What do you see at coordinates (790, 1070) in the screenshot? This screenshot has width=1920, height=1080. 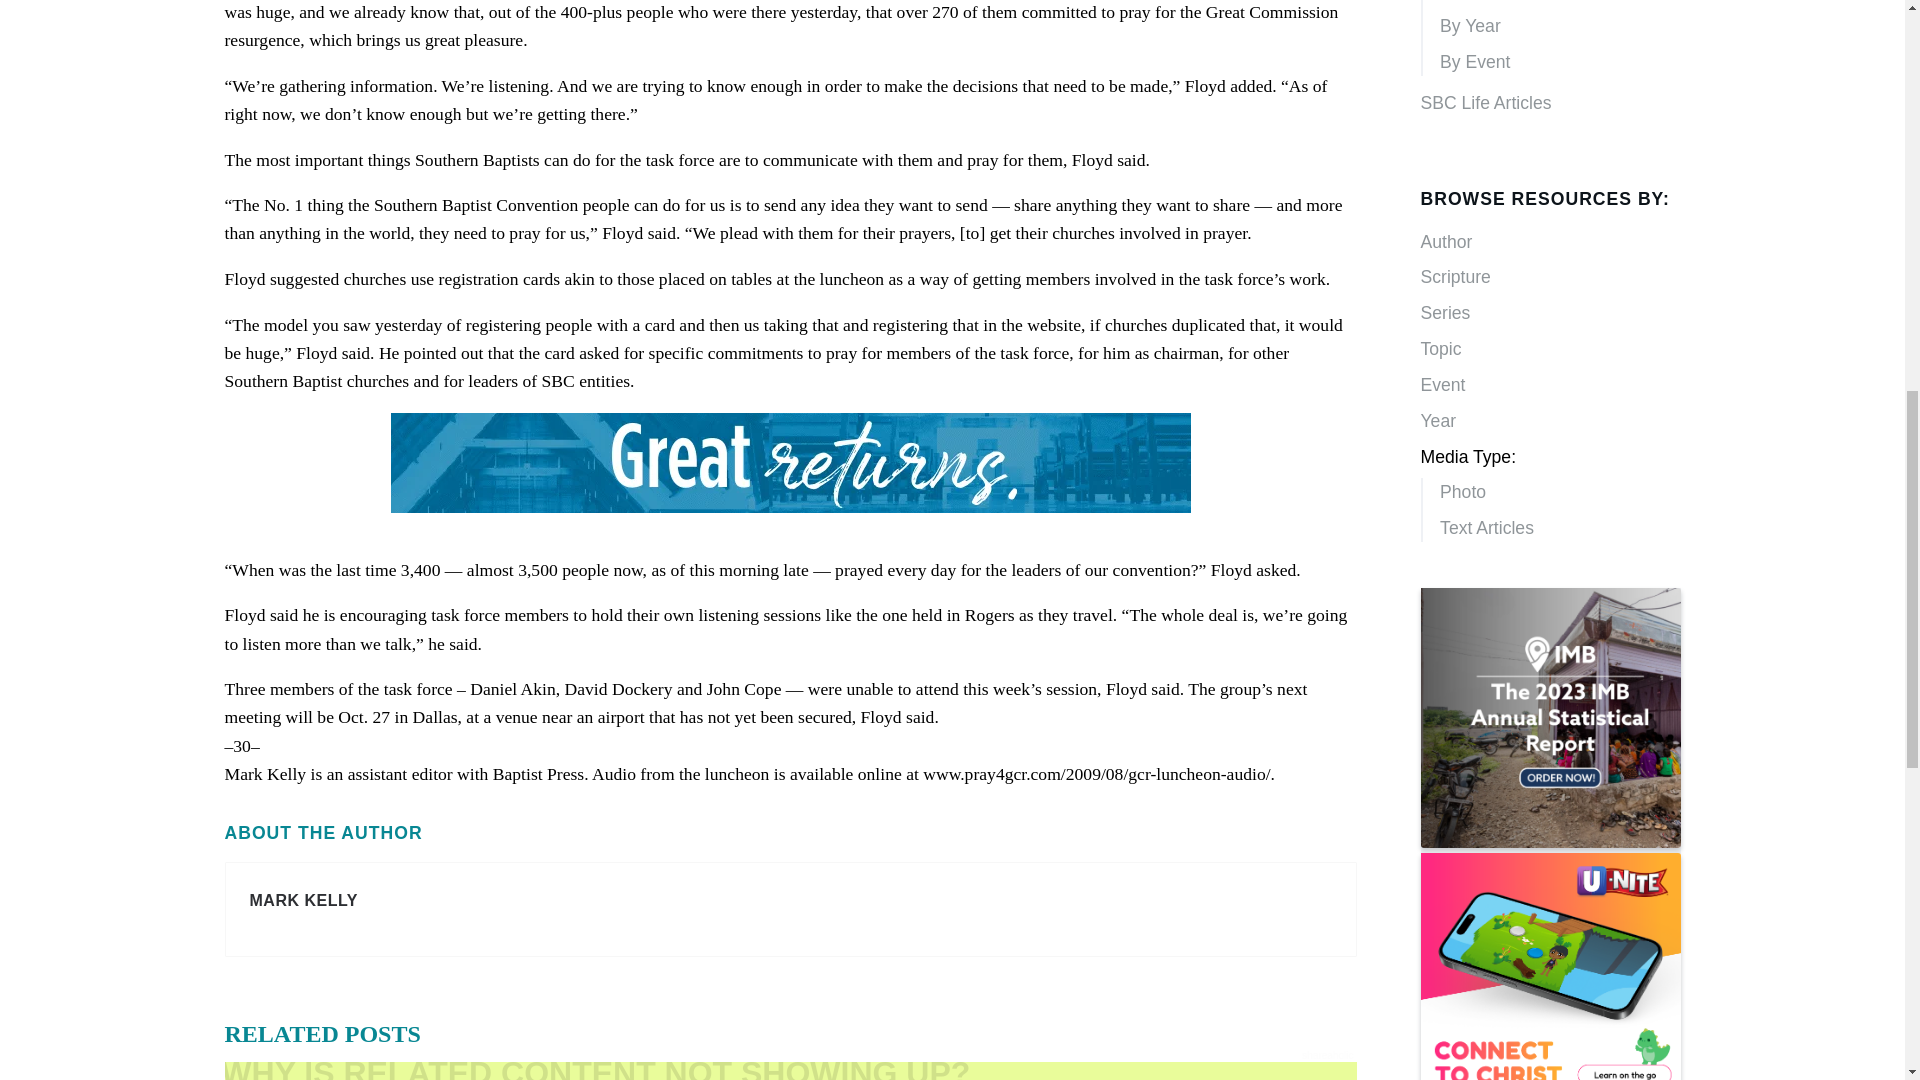 I see `Why is Related Content not showing up?` at bounding box center [790, 1070].